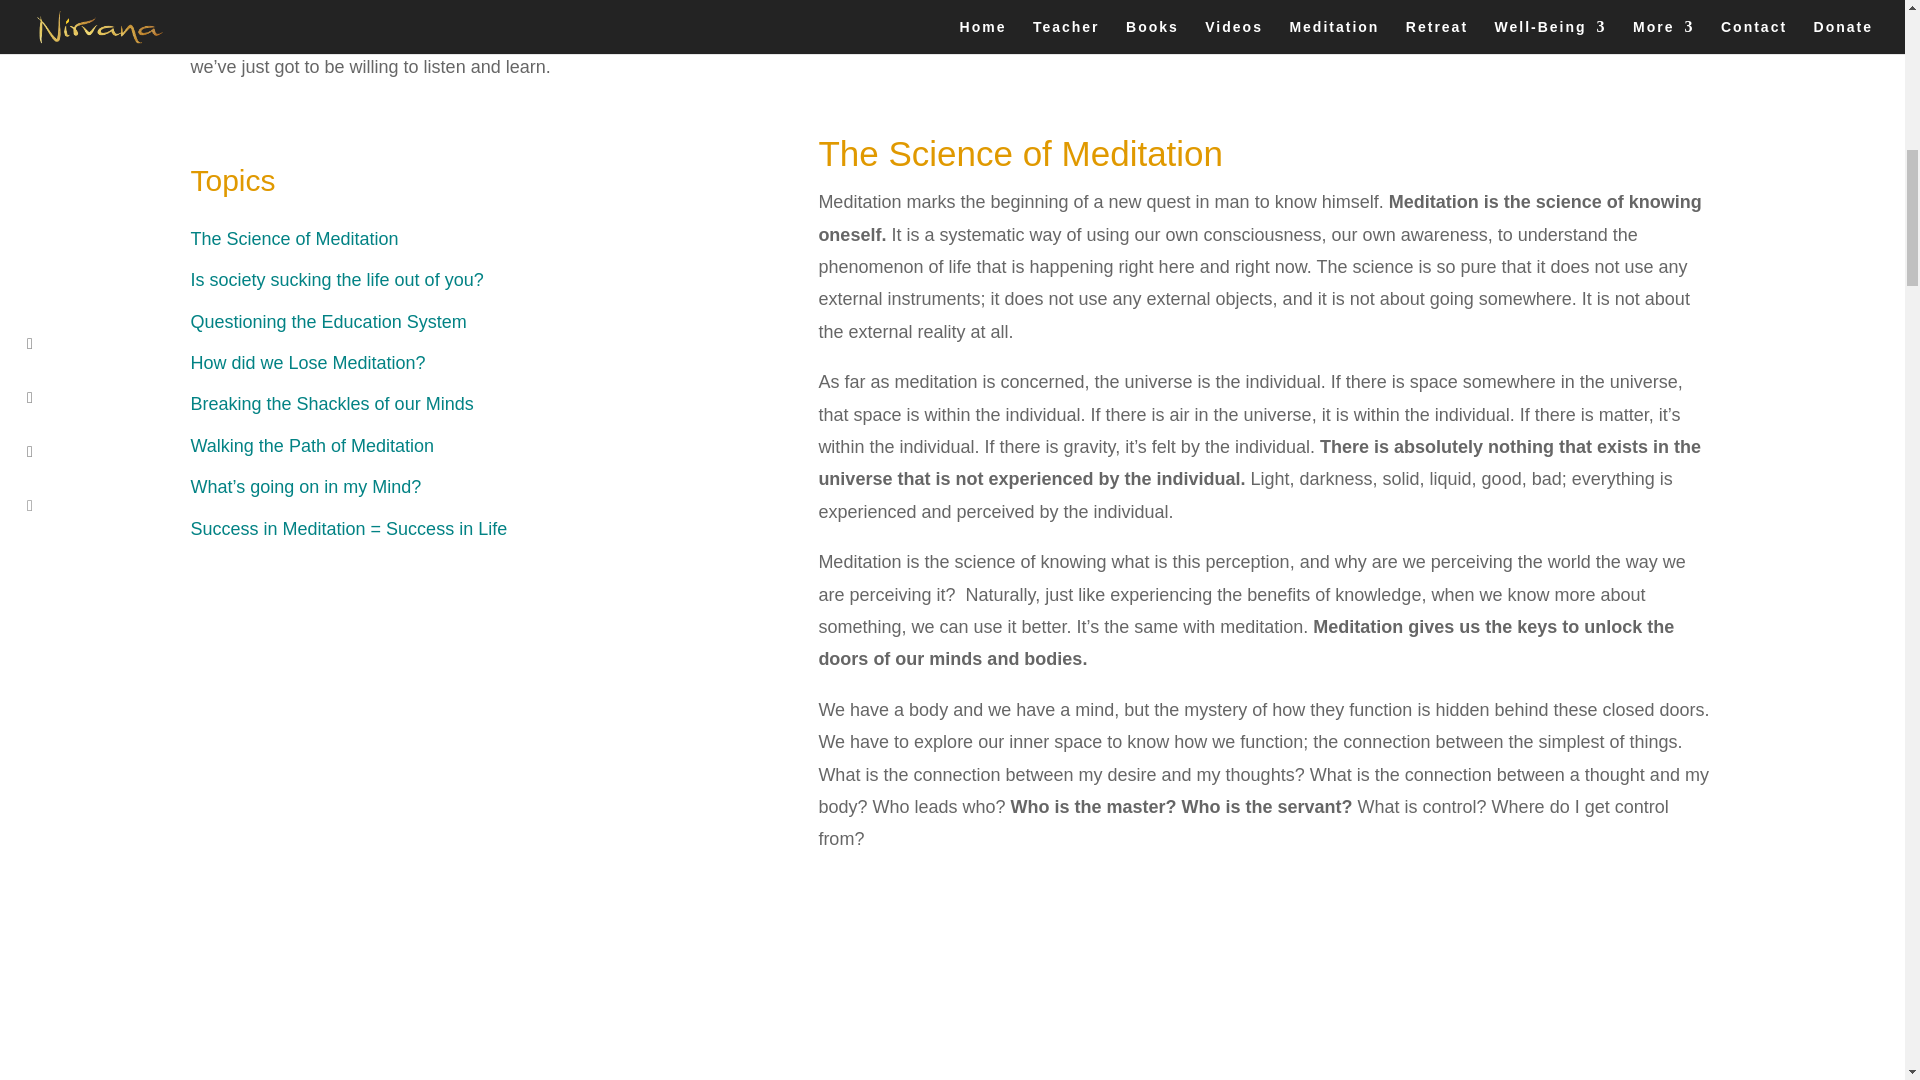  What do you see at coordinates (294, 238) in the screenshot?
I see `The Science of Meditation` at bounding box center [294, 238].